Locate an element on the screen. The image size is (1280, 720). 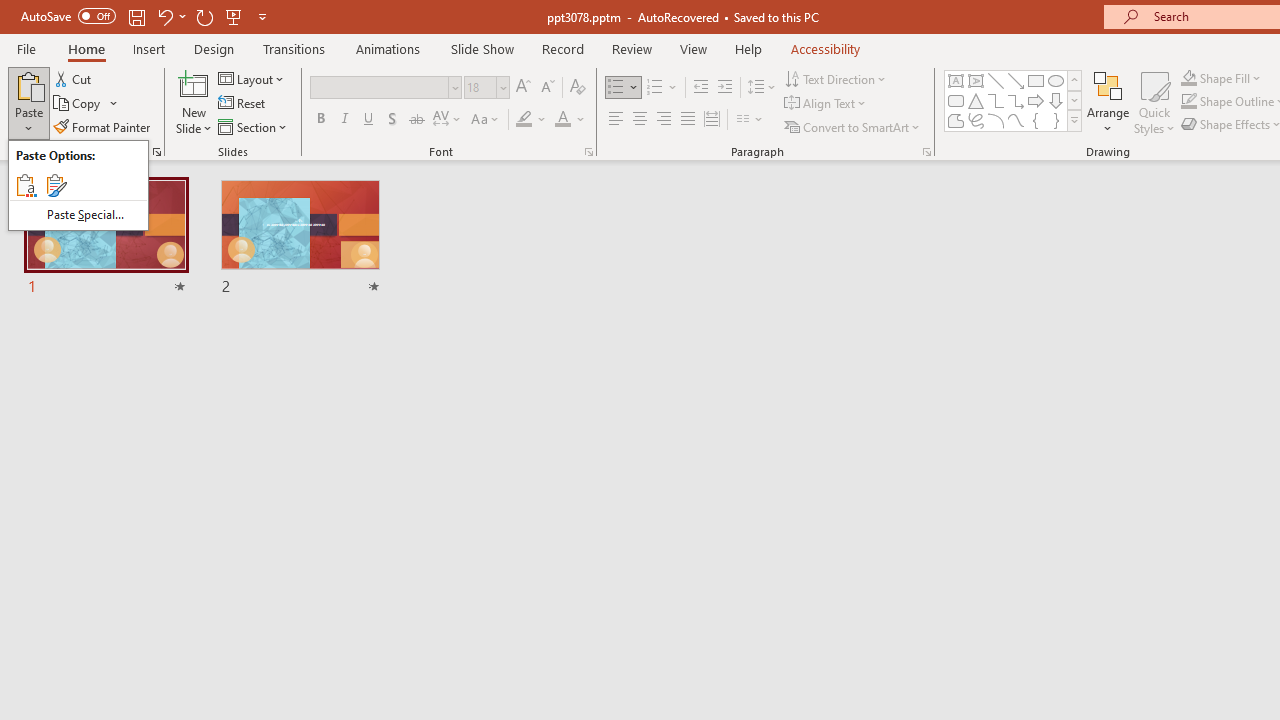
Increase Font Size is located at coordinates (522, 88).